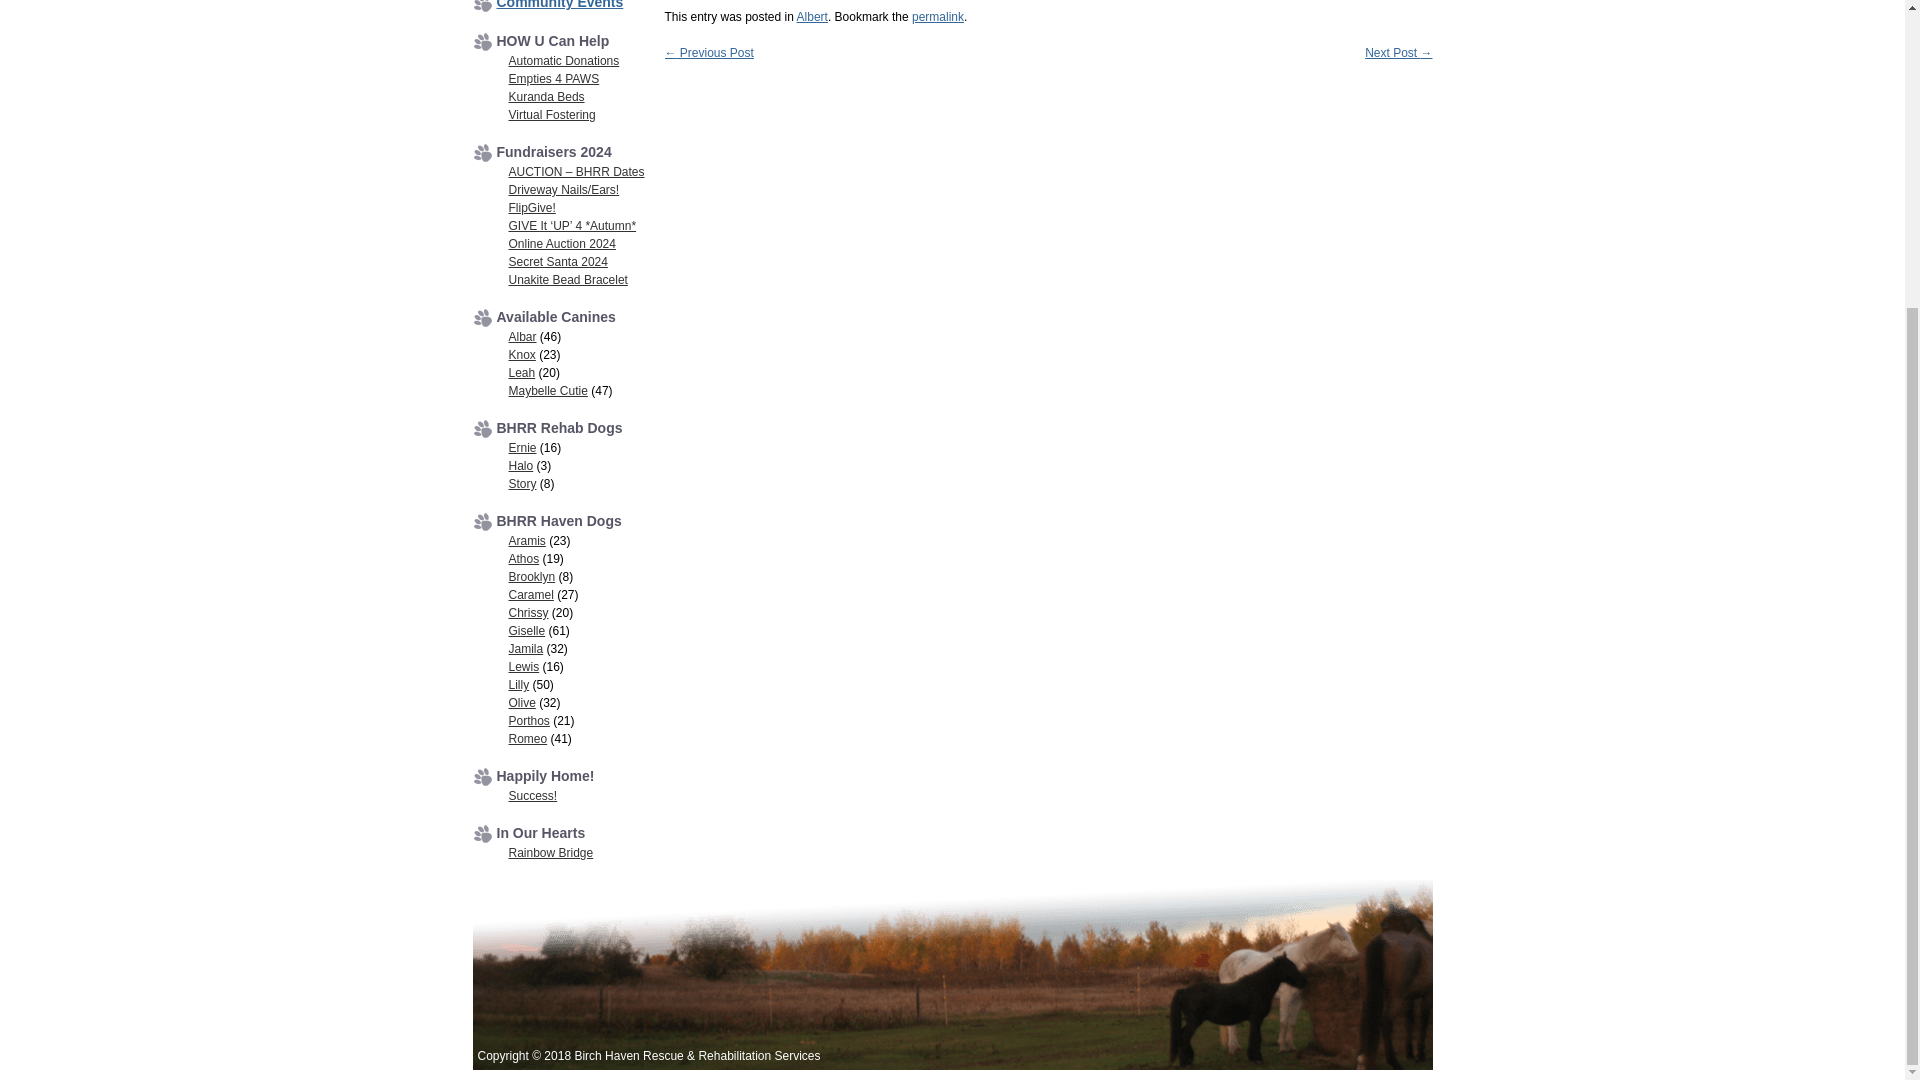 This screenshot has width=1920, height=1080. What do you see at coordinates (531, 577) in the screenshot?
I see `View all posts filed under Brooklyn` at bounding box center [531, 577].